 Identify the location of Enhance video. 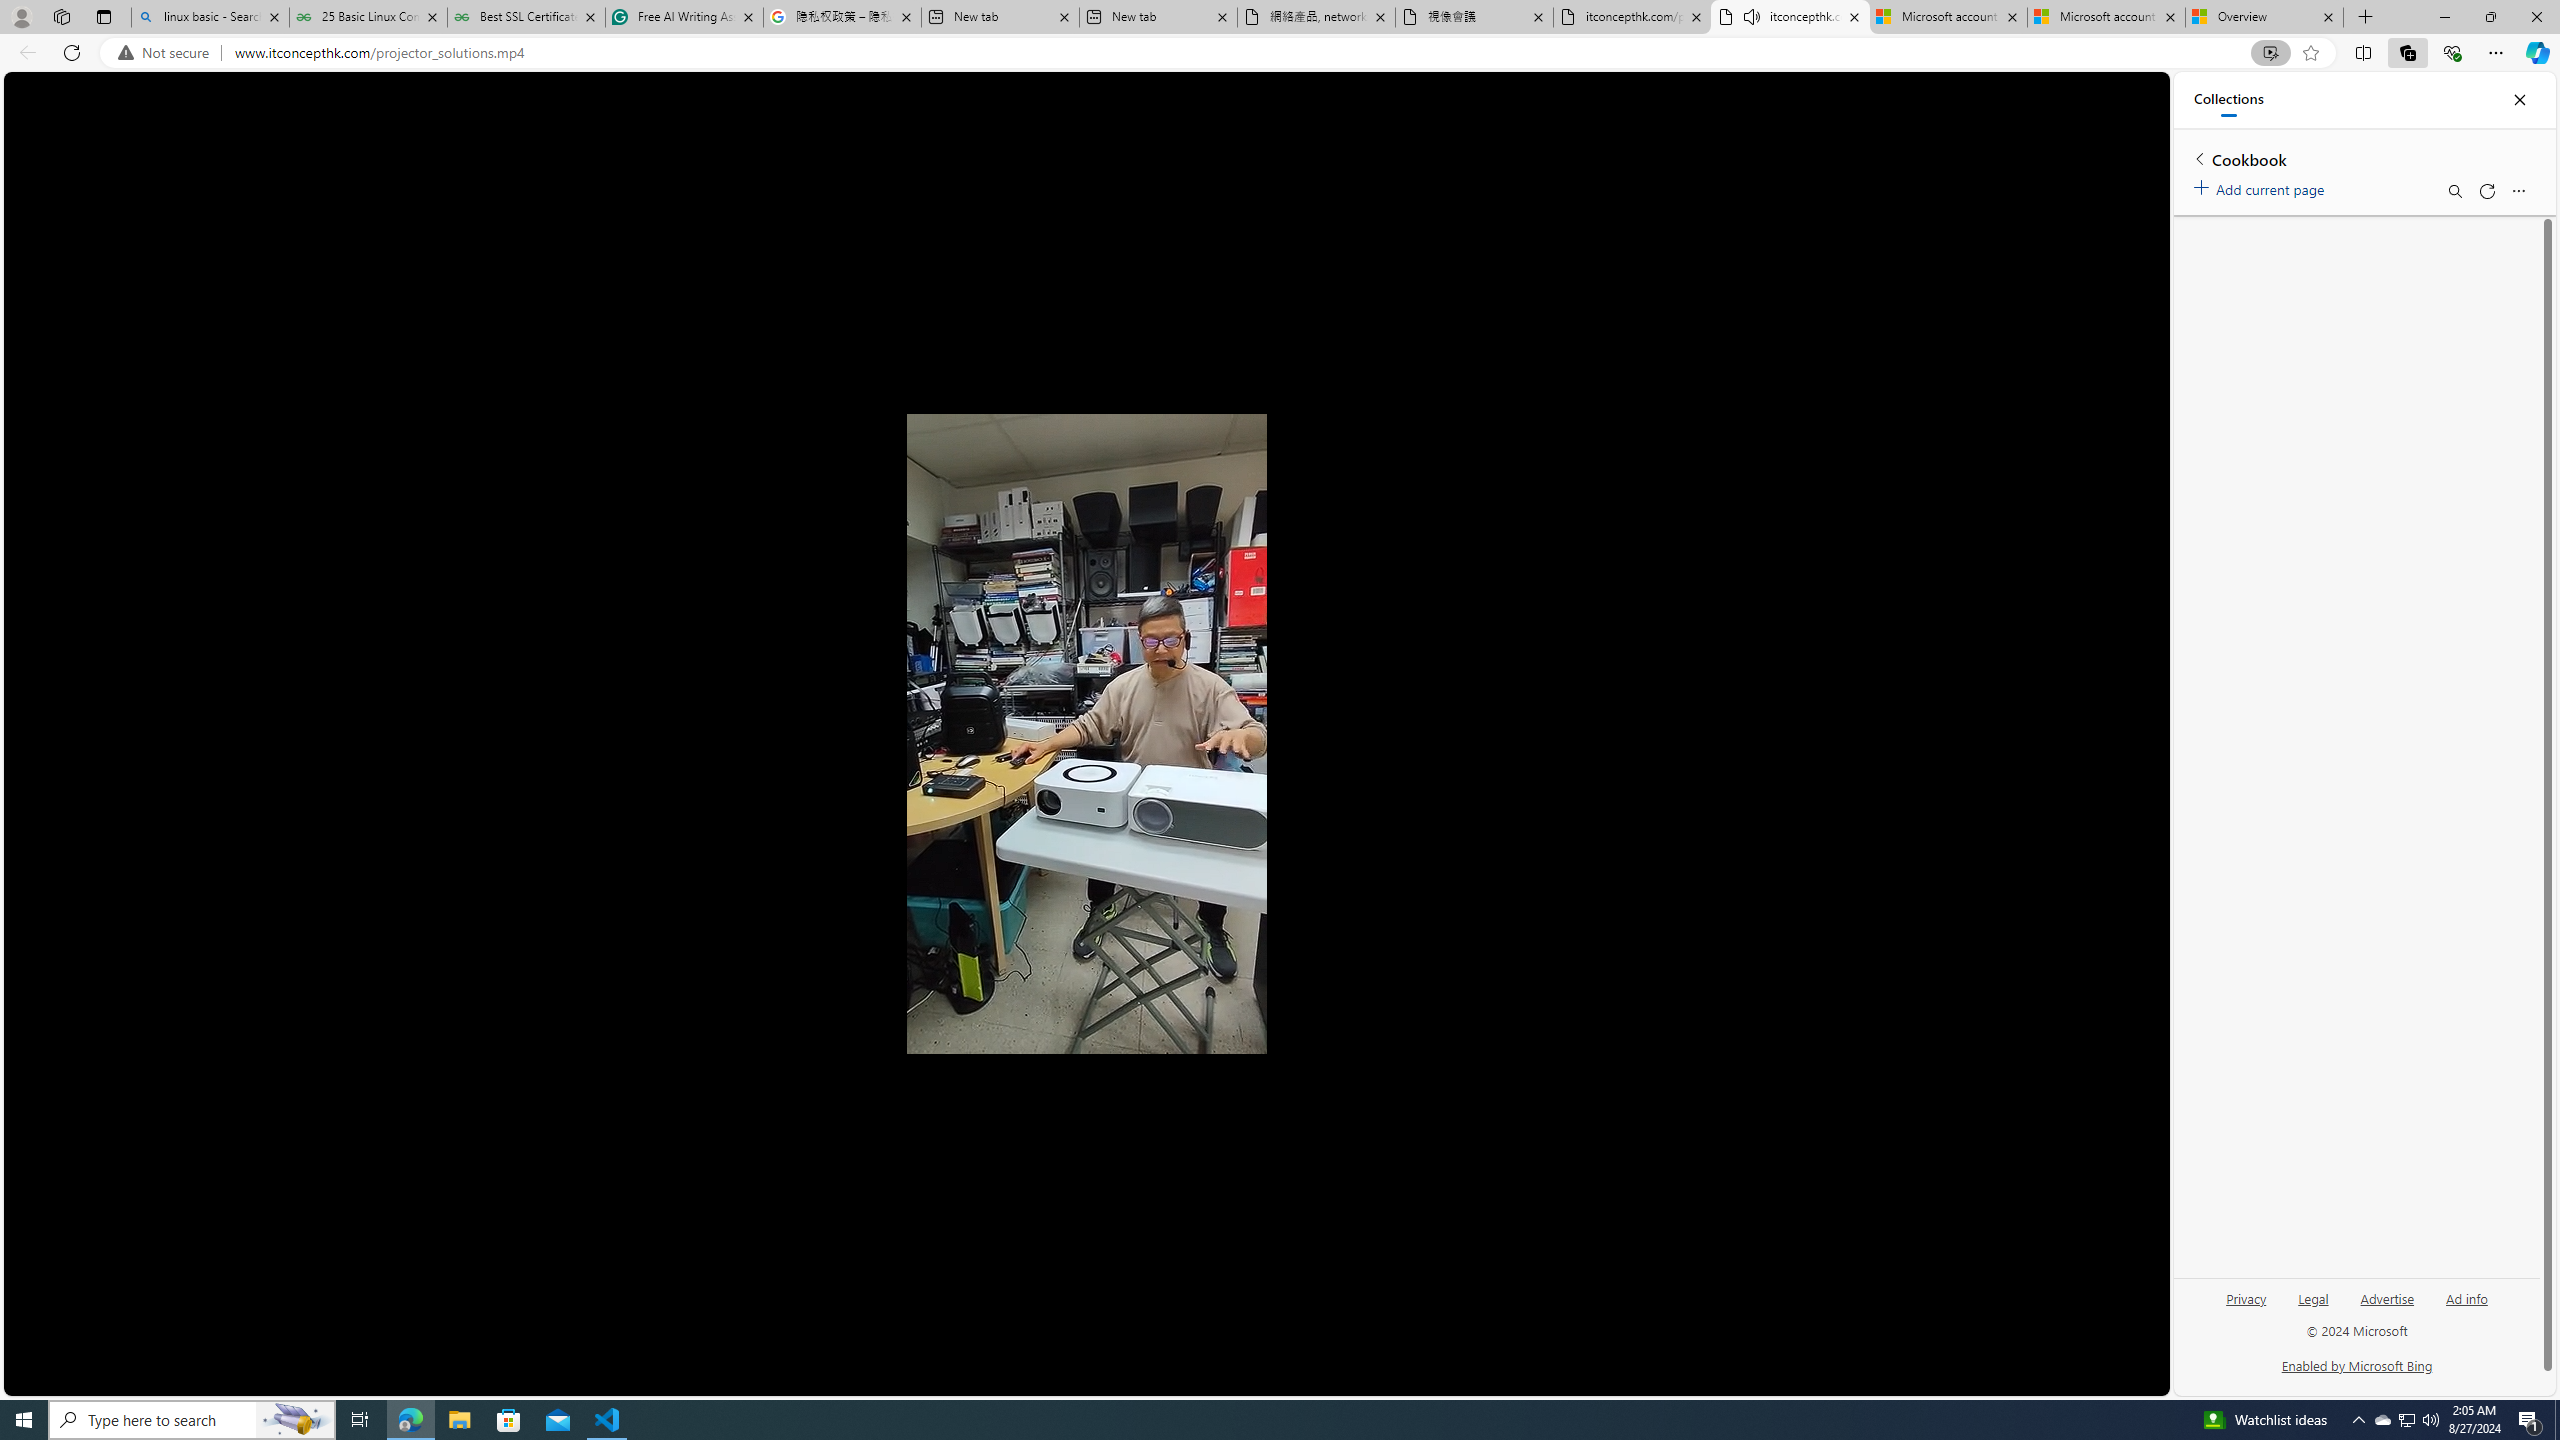
(2270, 53).